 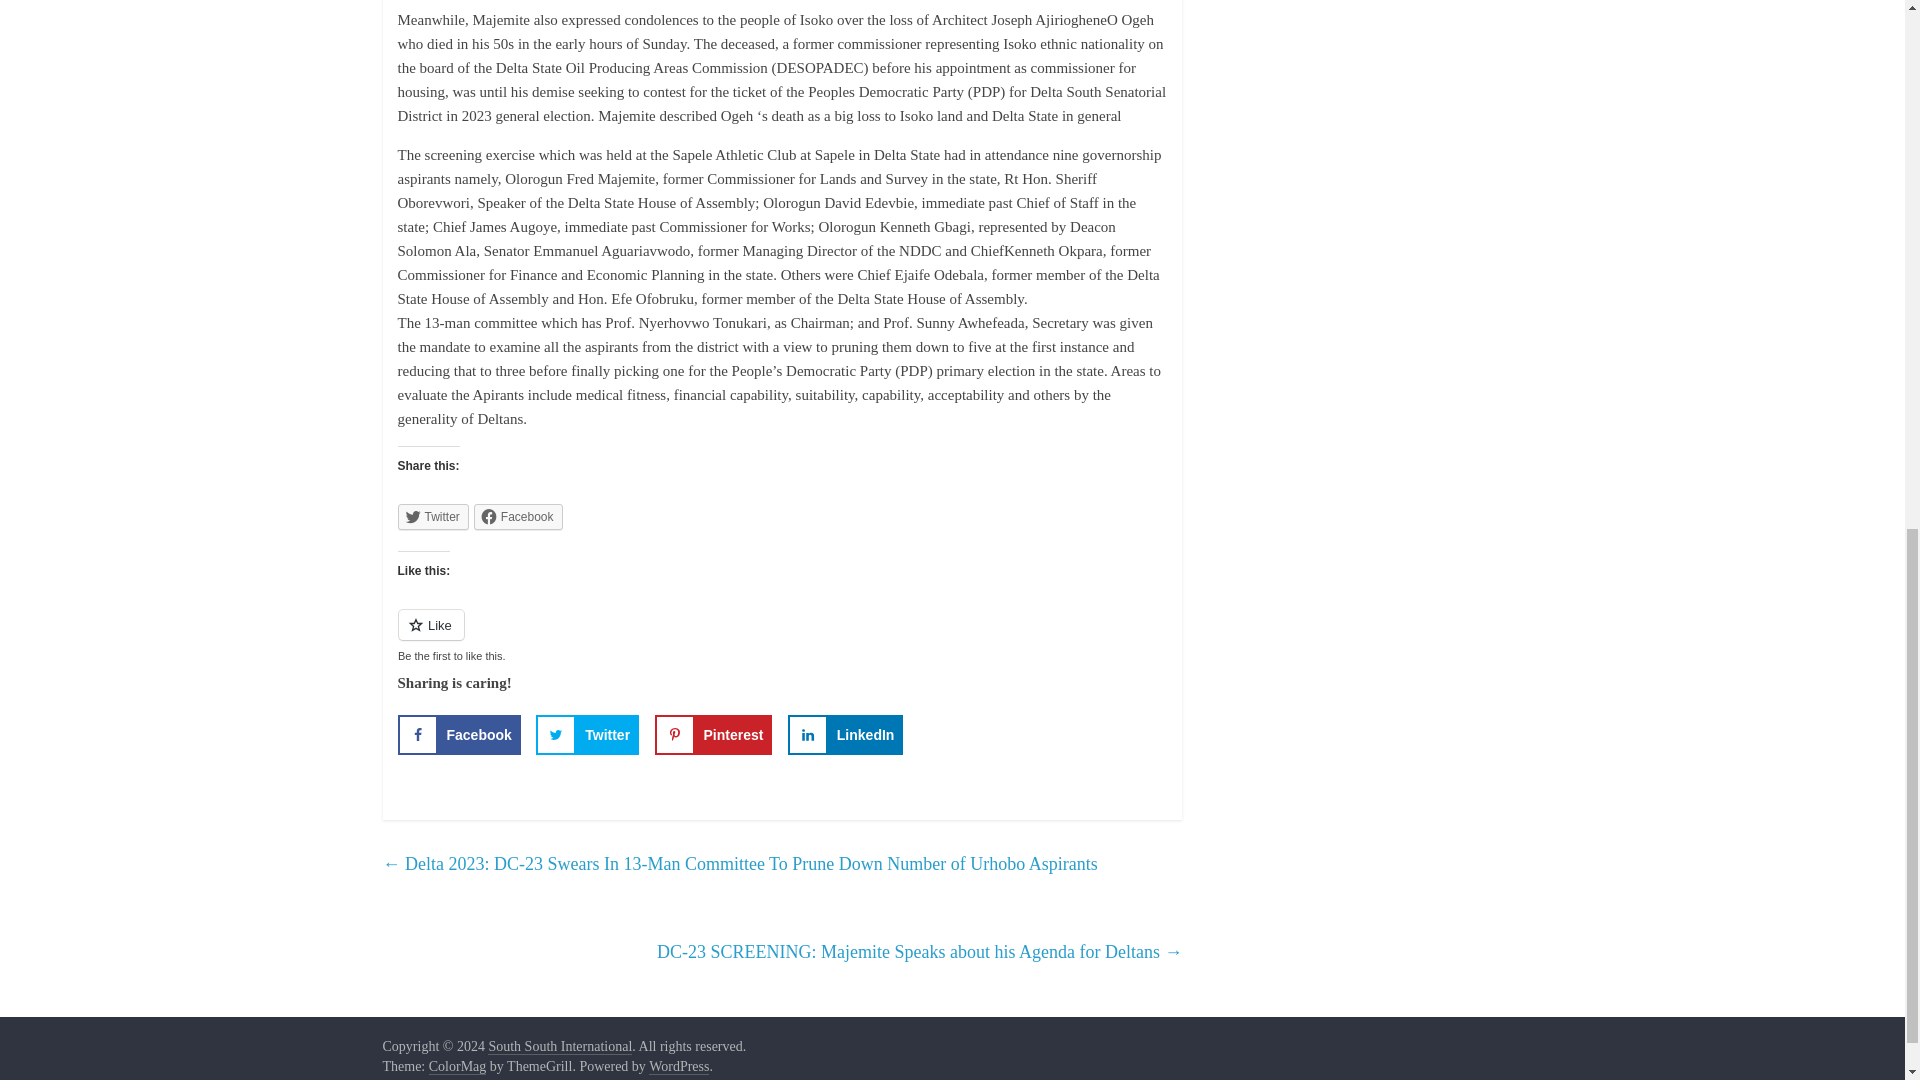 What do you see at coordinates (518, 517) in the screenshot?
I see `Click to share on Facebook` at bounding box center [518, 517].